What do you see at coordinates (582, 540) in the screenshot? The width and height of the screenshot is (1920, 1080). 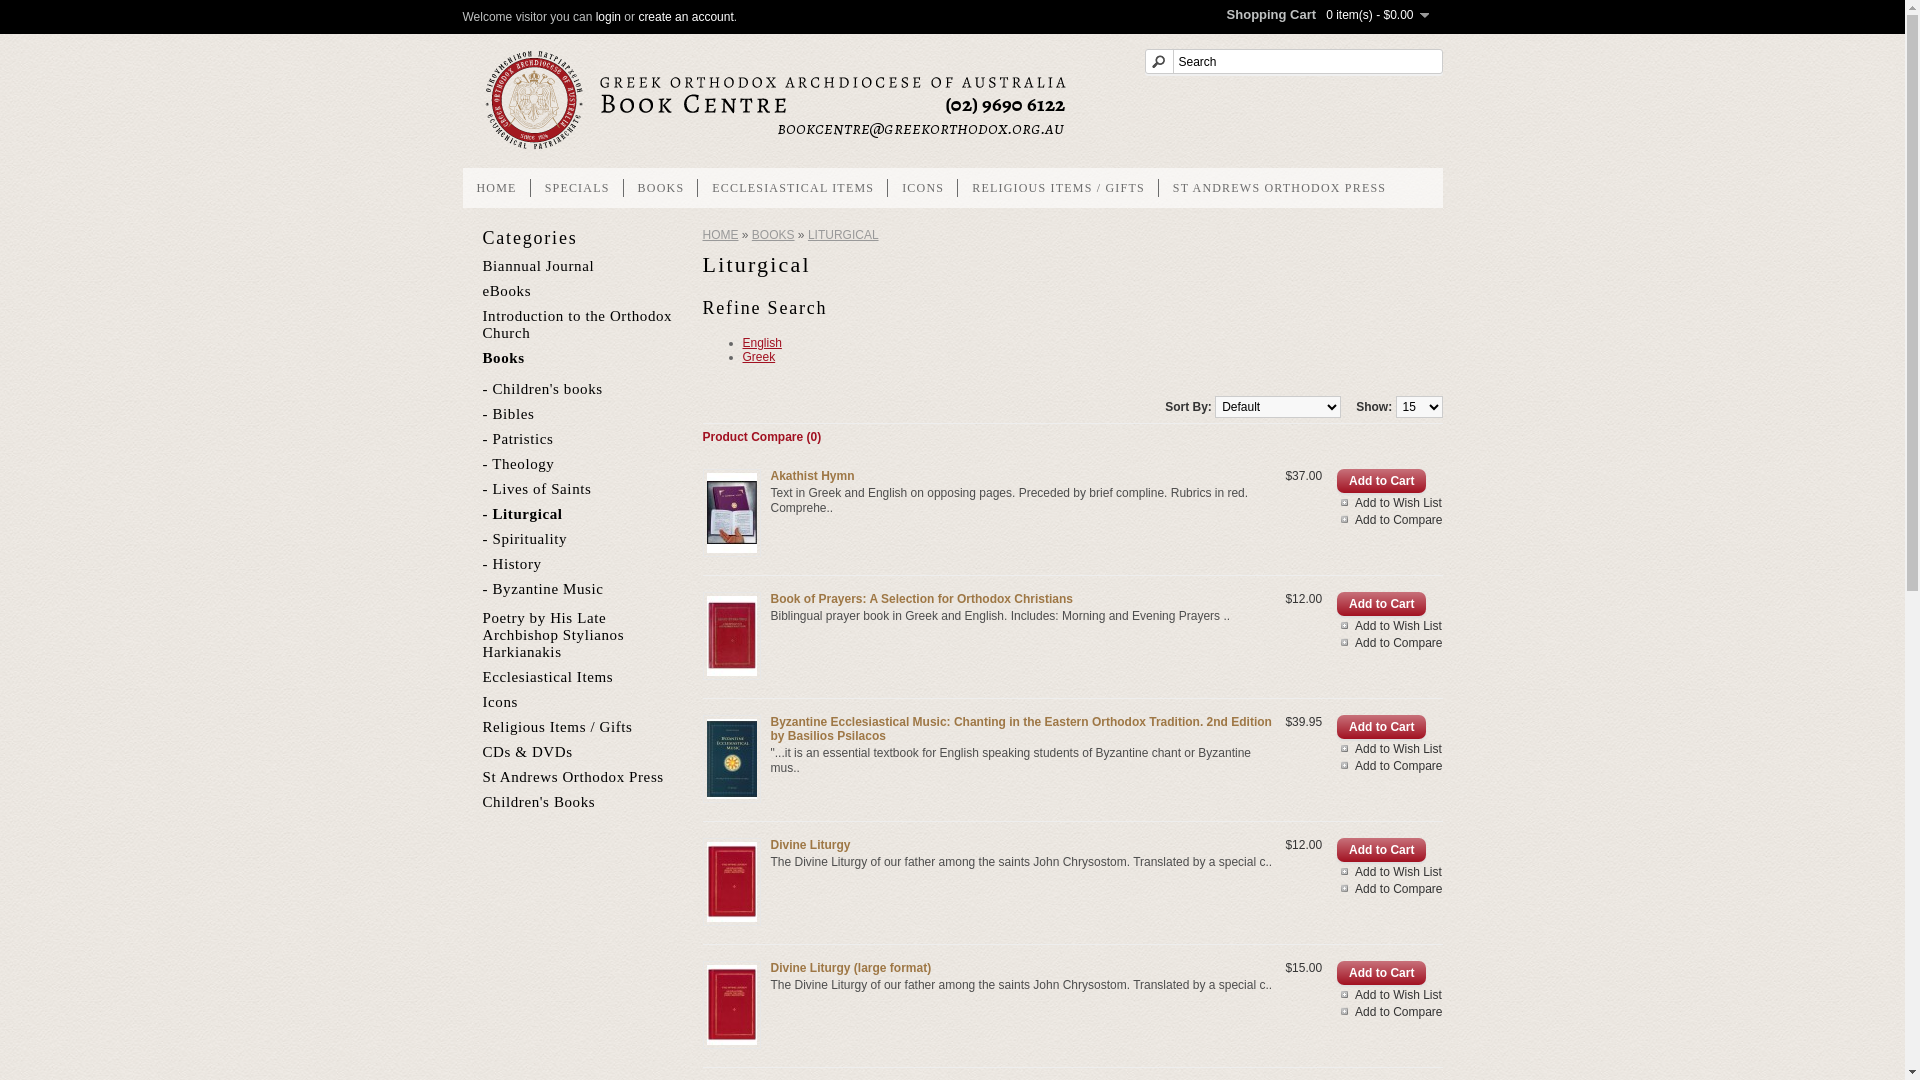 I see `- Spirituality` at bounding box center [582, 540].